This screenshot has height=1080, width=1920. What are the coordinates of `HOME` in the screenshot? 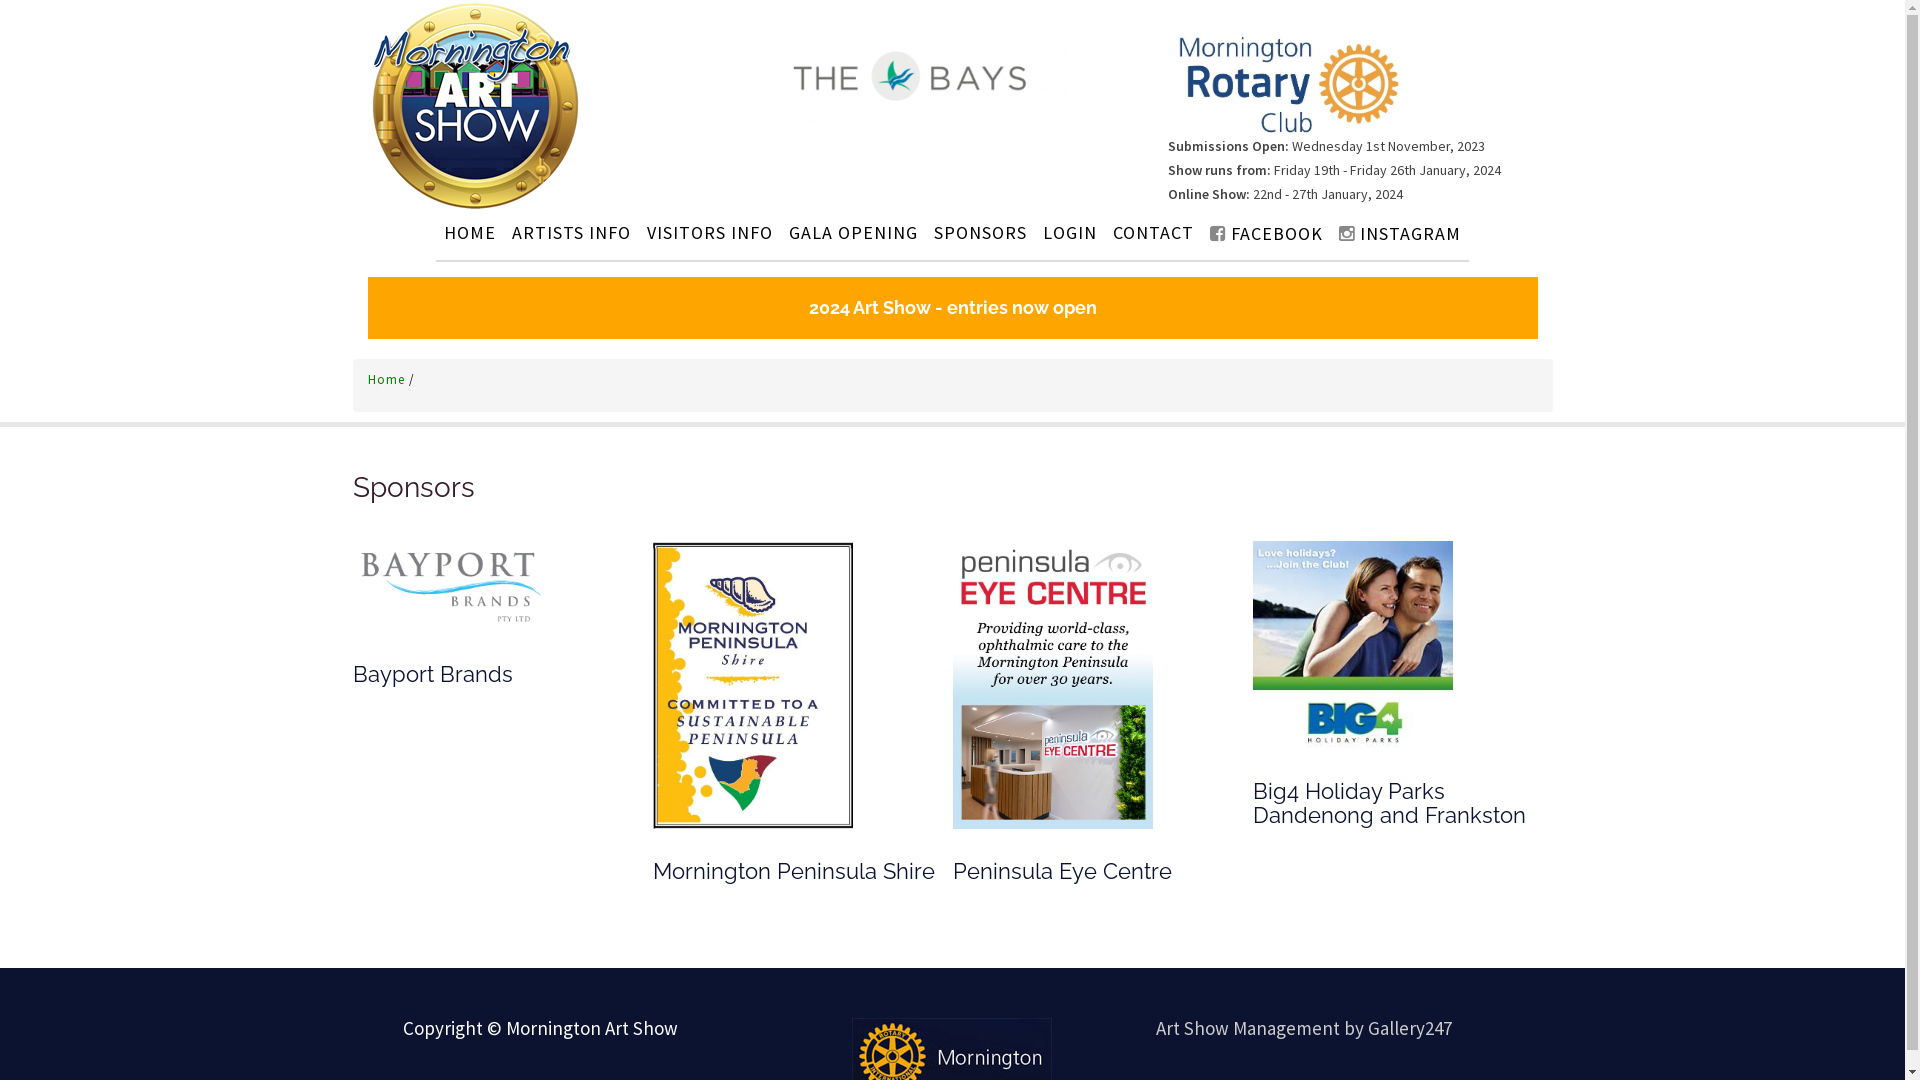 It's located at (470, 232).